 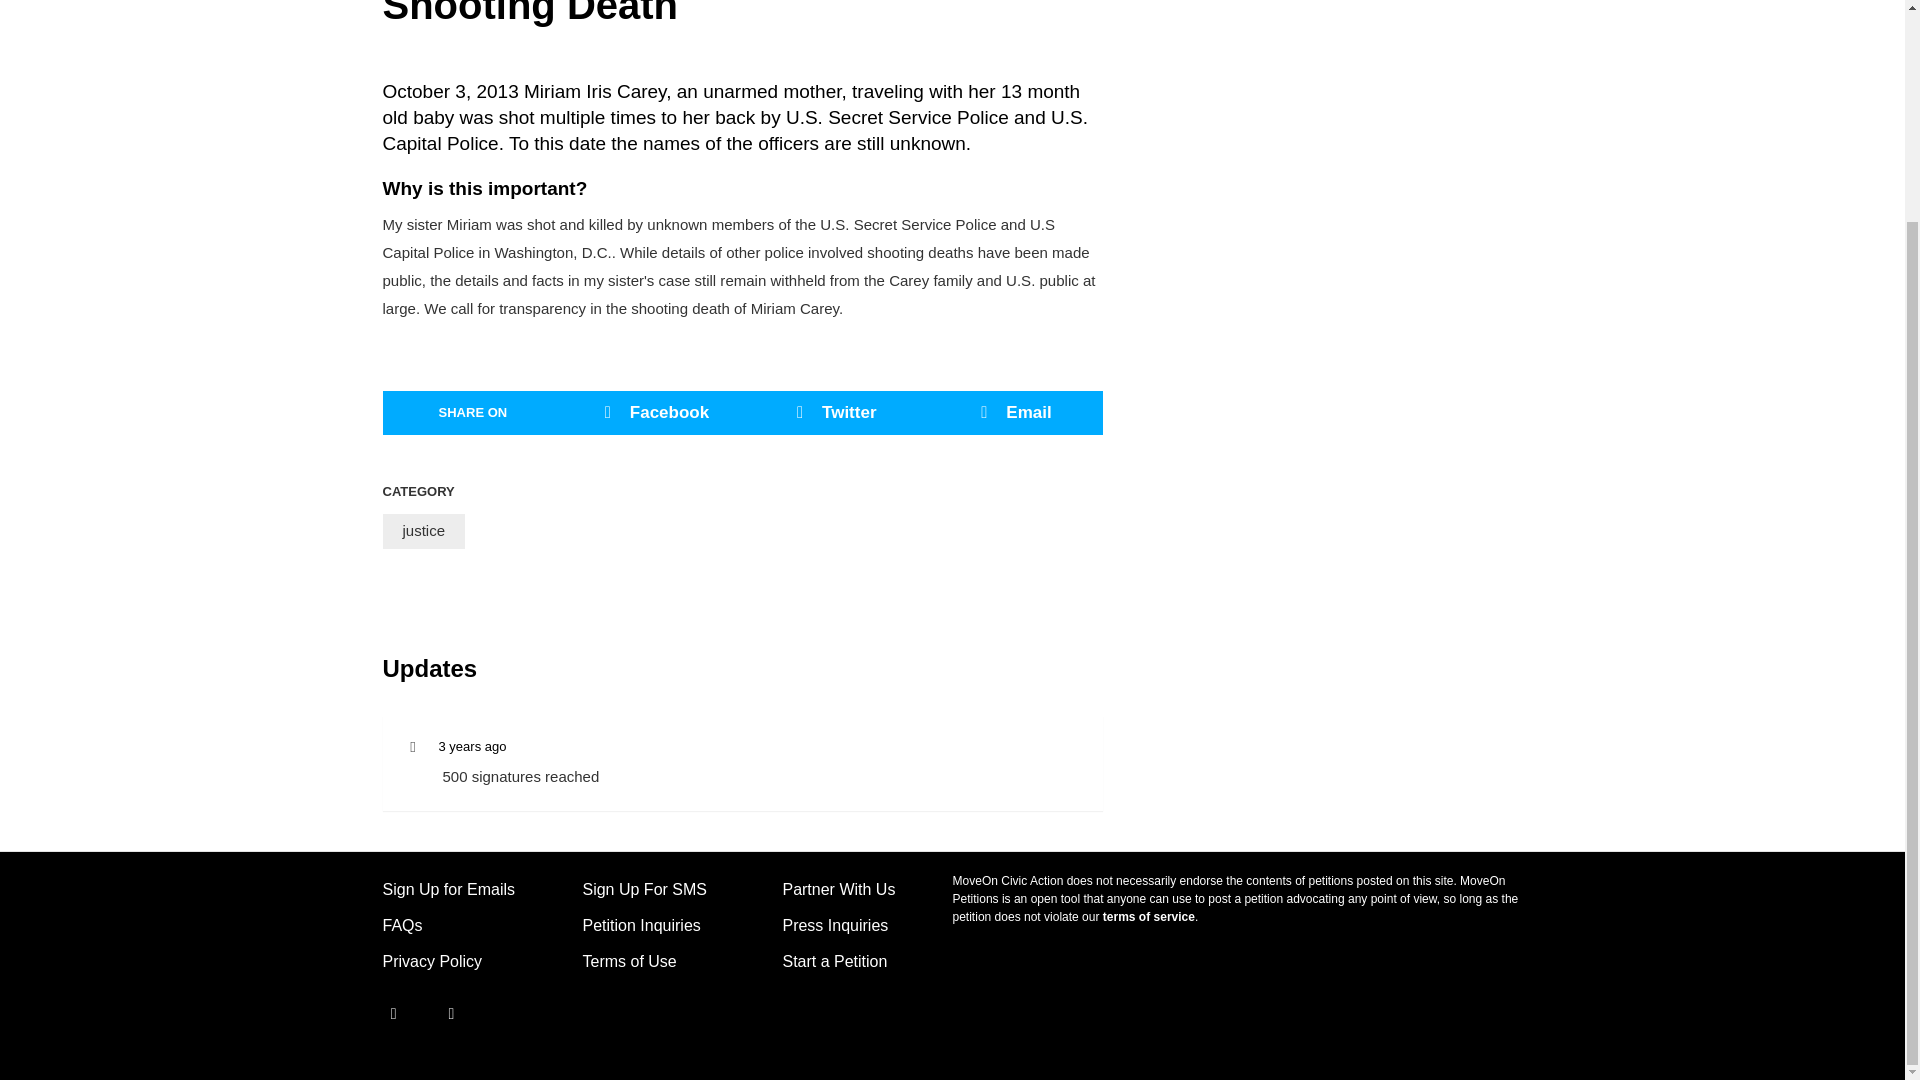 What do you see at coordinates (834, 960) in the screenshot?
I see `Start a Petition` at bounding box center [834, 960].